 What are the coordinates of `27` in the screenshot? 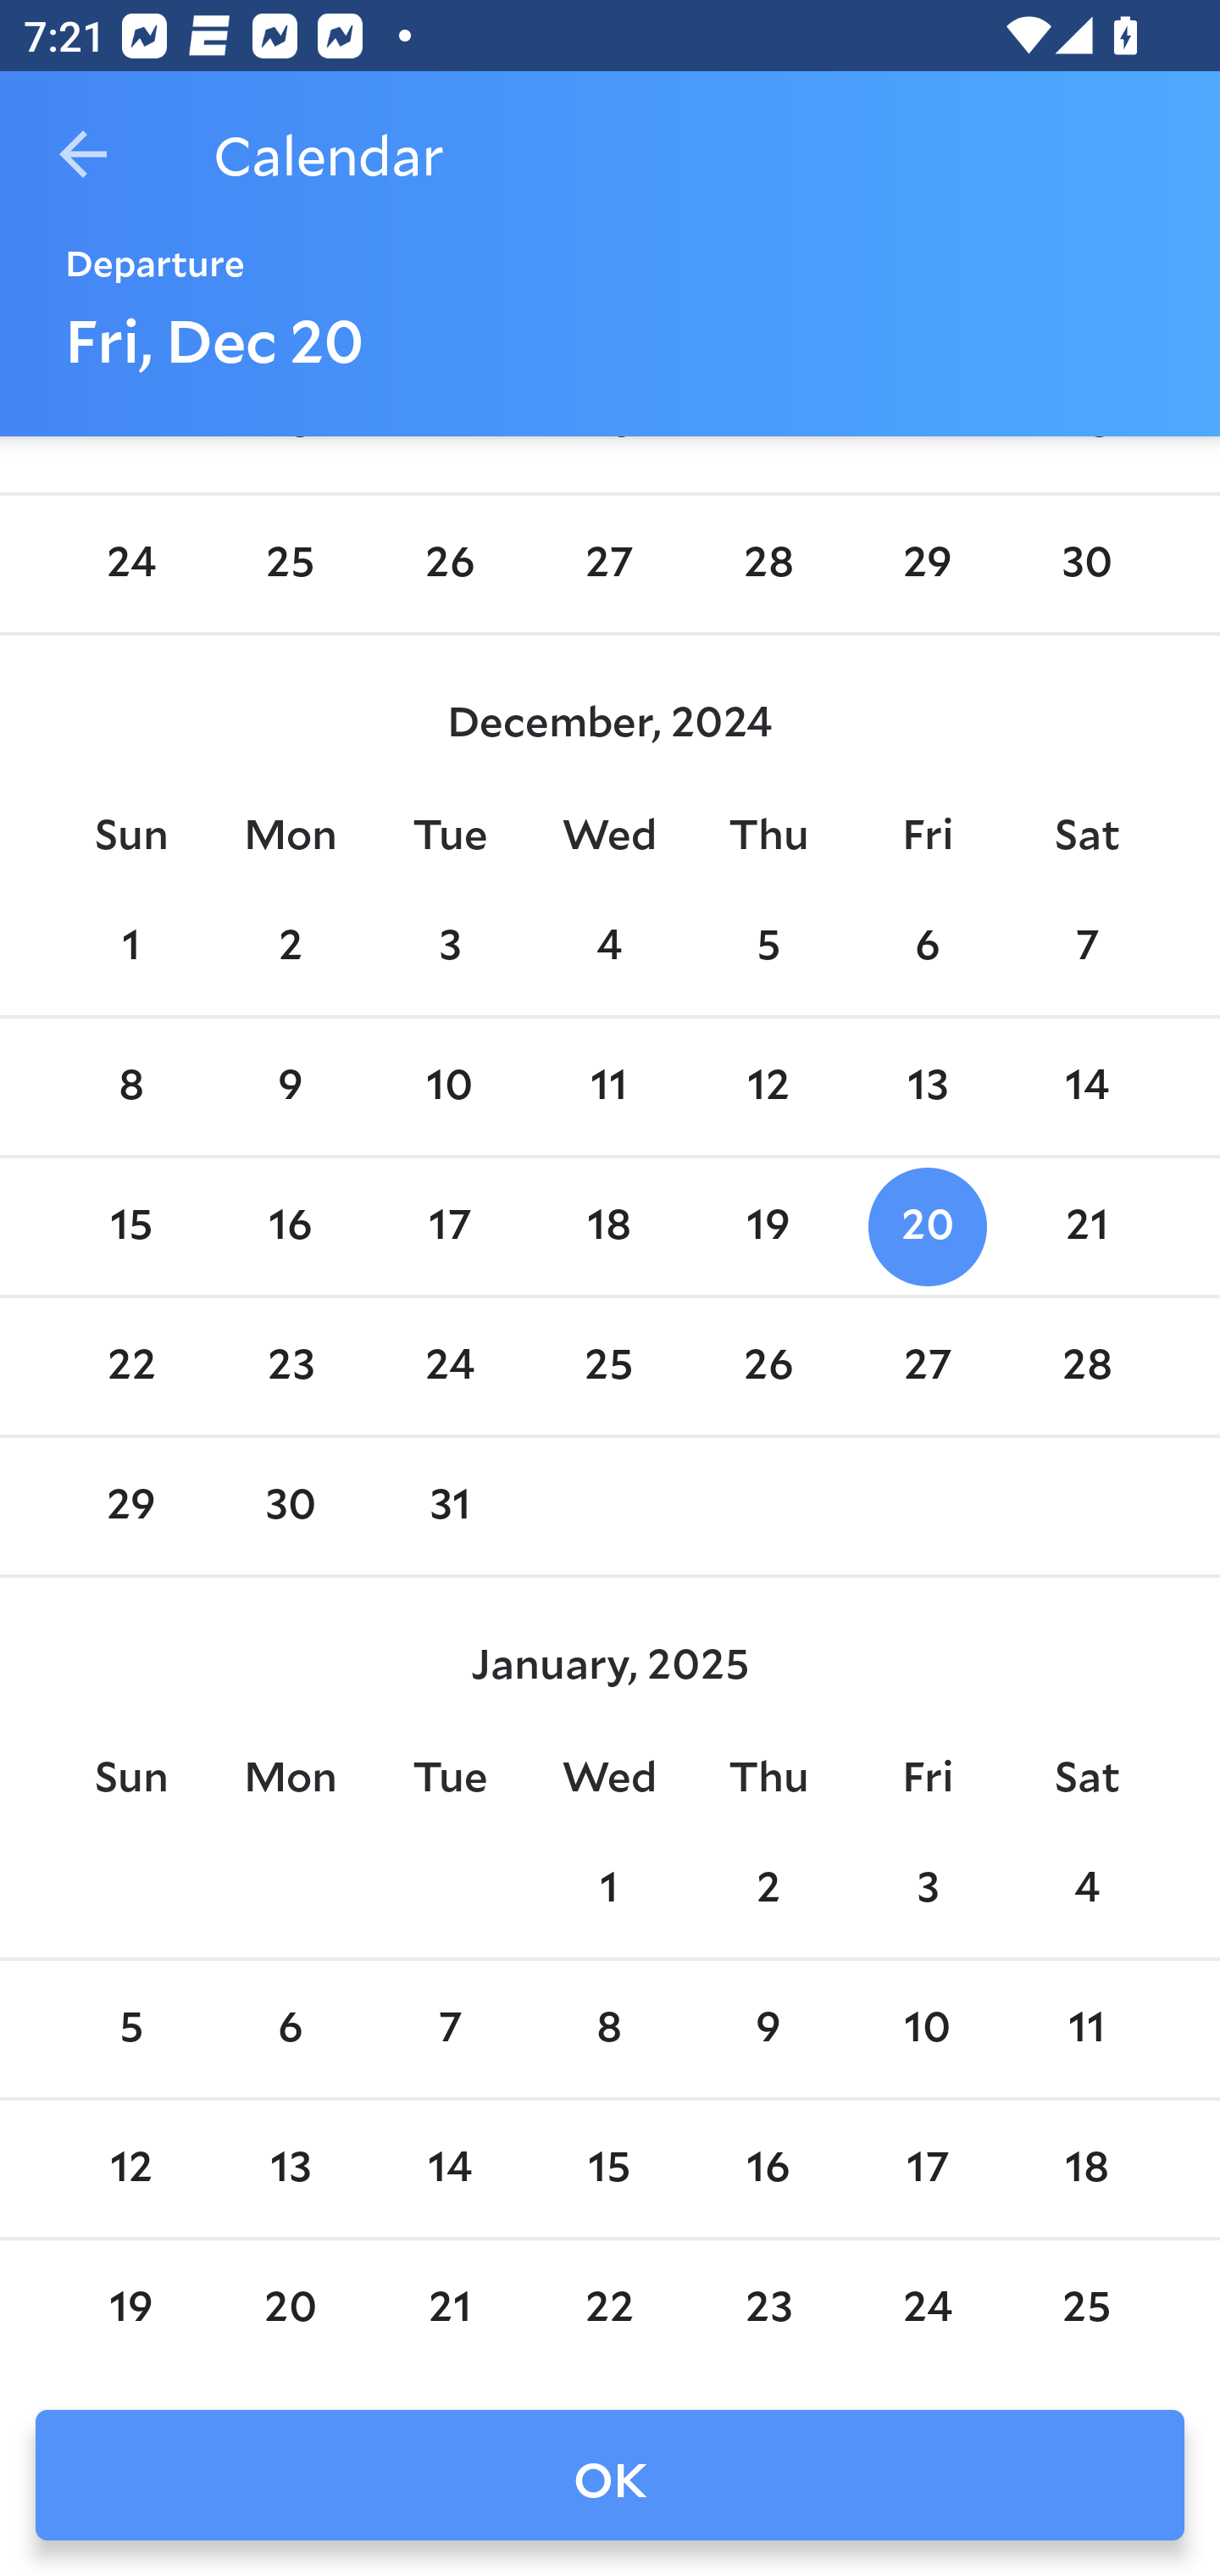 It's located at (609, 563).